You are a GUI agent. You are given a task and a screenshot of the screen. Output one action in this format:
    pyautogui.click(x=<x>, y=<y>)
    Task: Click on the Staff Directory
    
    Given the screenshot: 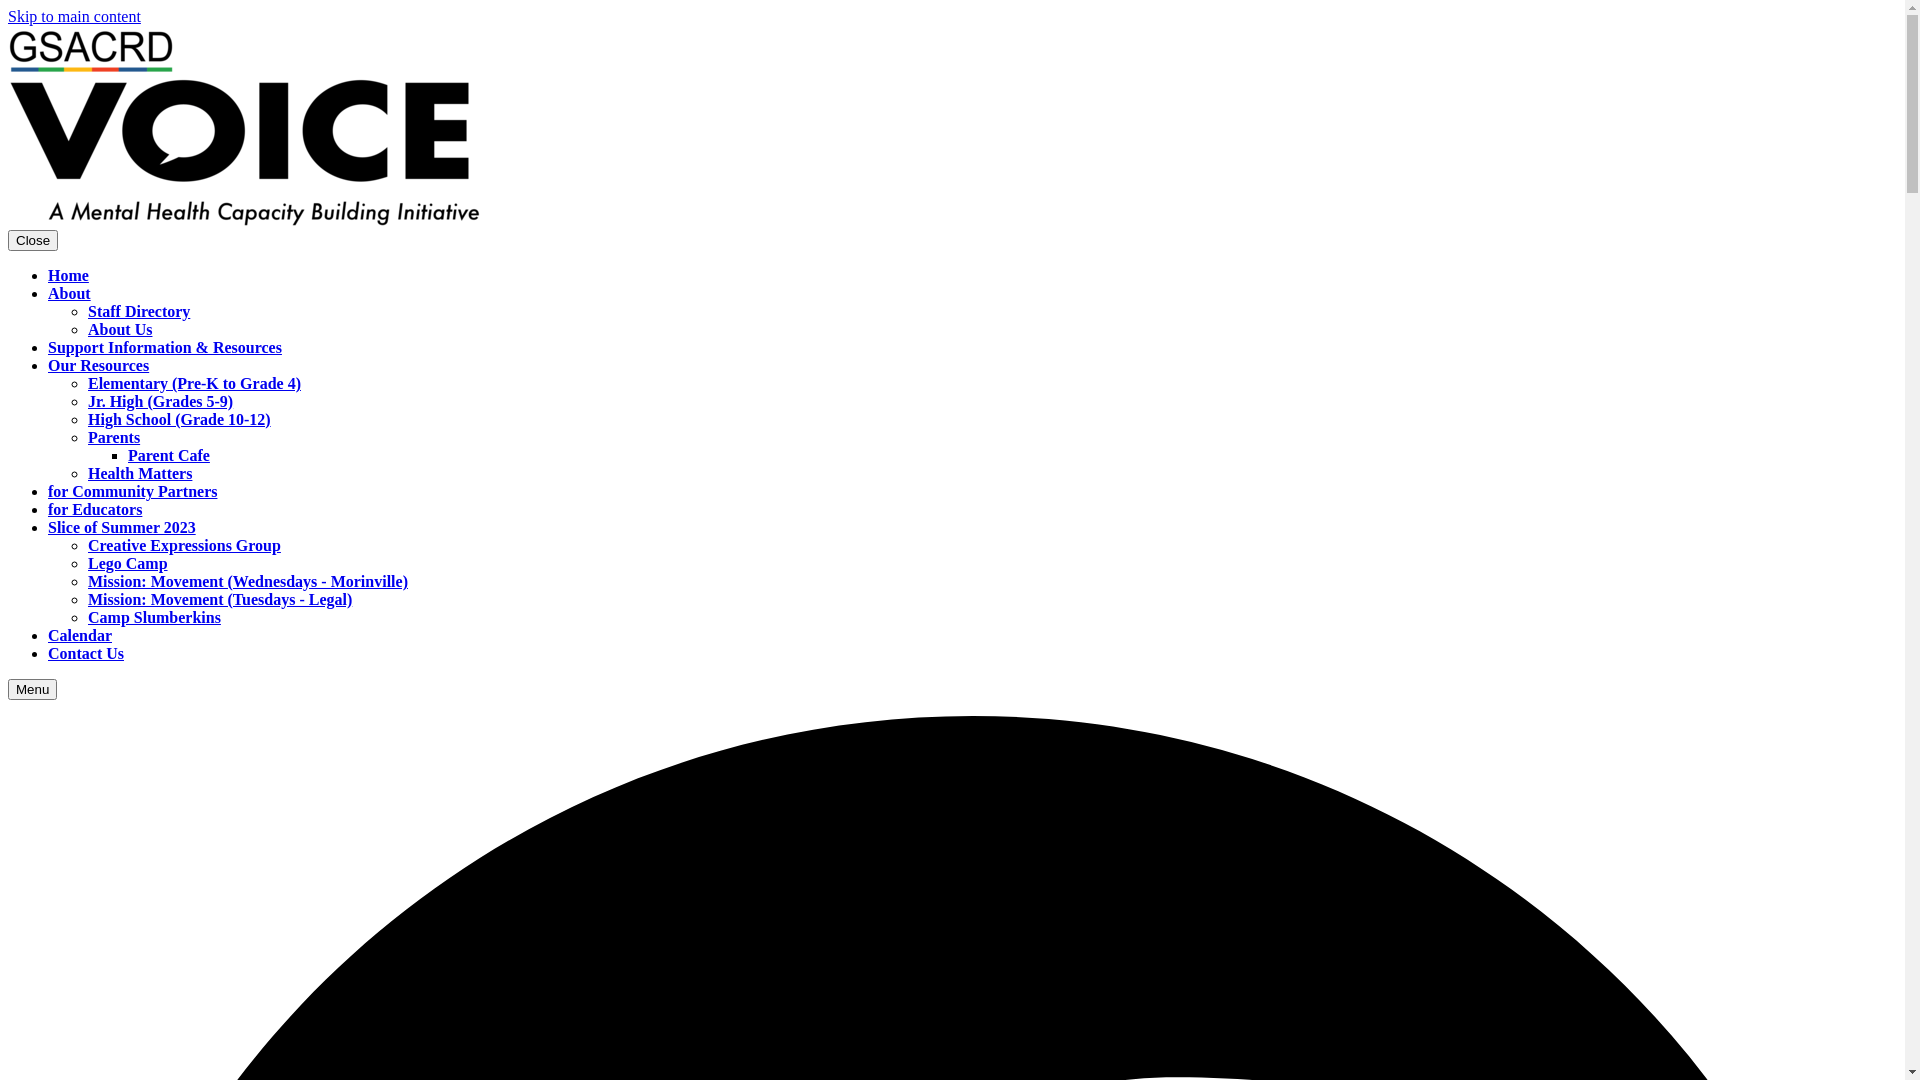 What is the action you would take?
    pyautogui.click(x=139, y=312)
    